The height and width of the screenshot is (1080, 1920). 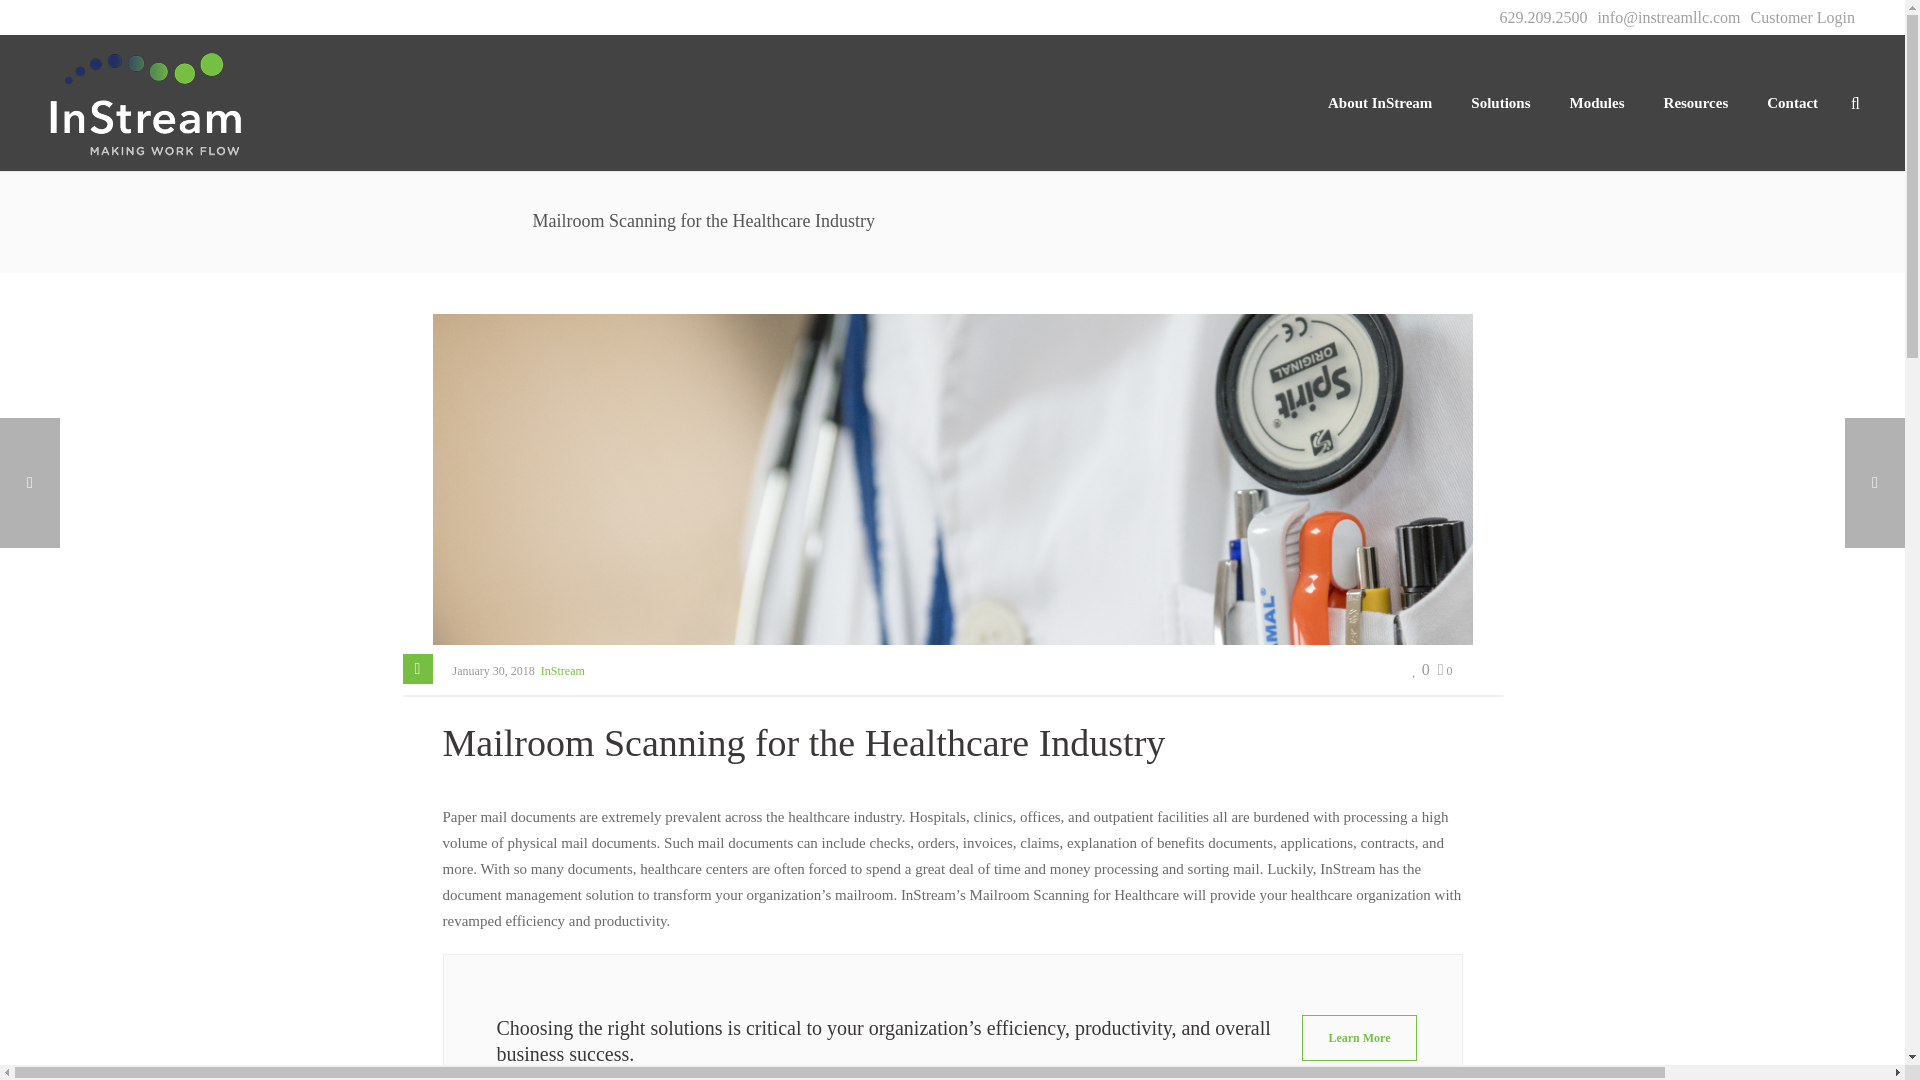 What do you see at coordinates (1802, 17) in the screenshot?
I see `Customer Login` at bounding box center [1802, 17].